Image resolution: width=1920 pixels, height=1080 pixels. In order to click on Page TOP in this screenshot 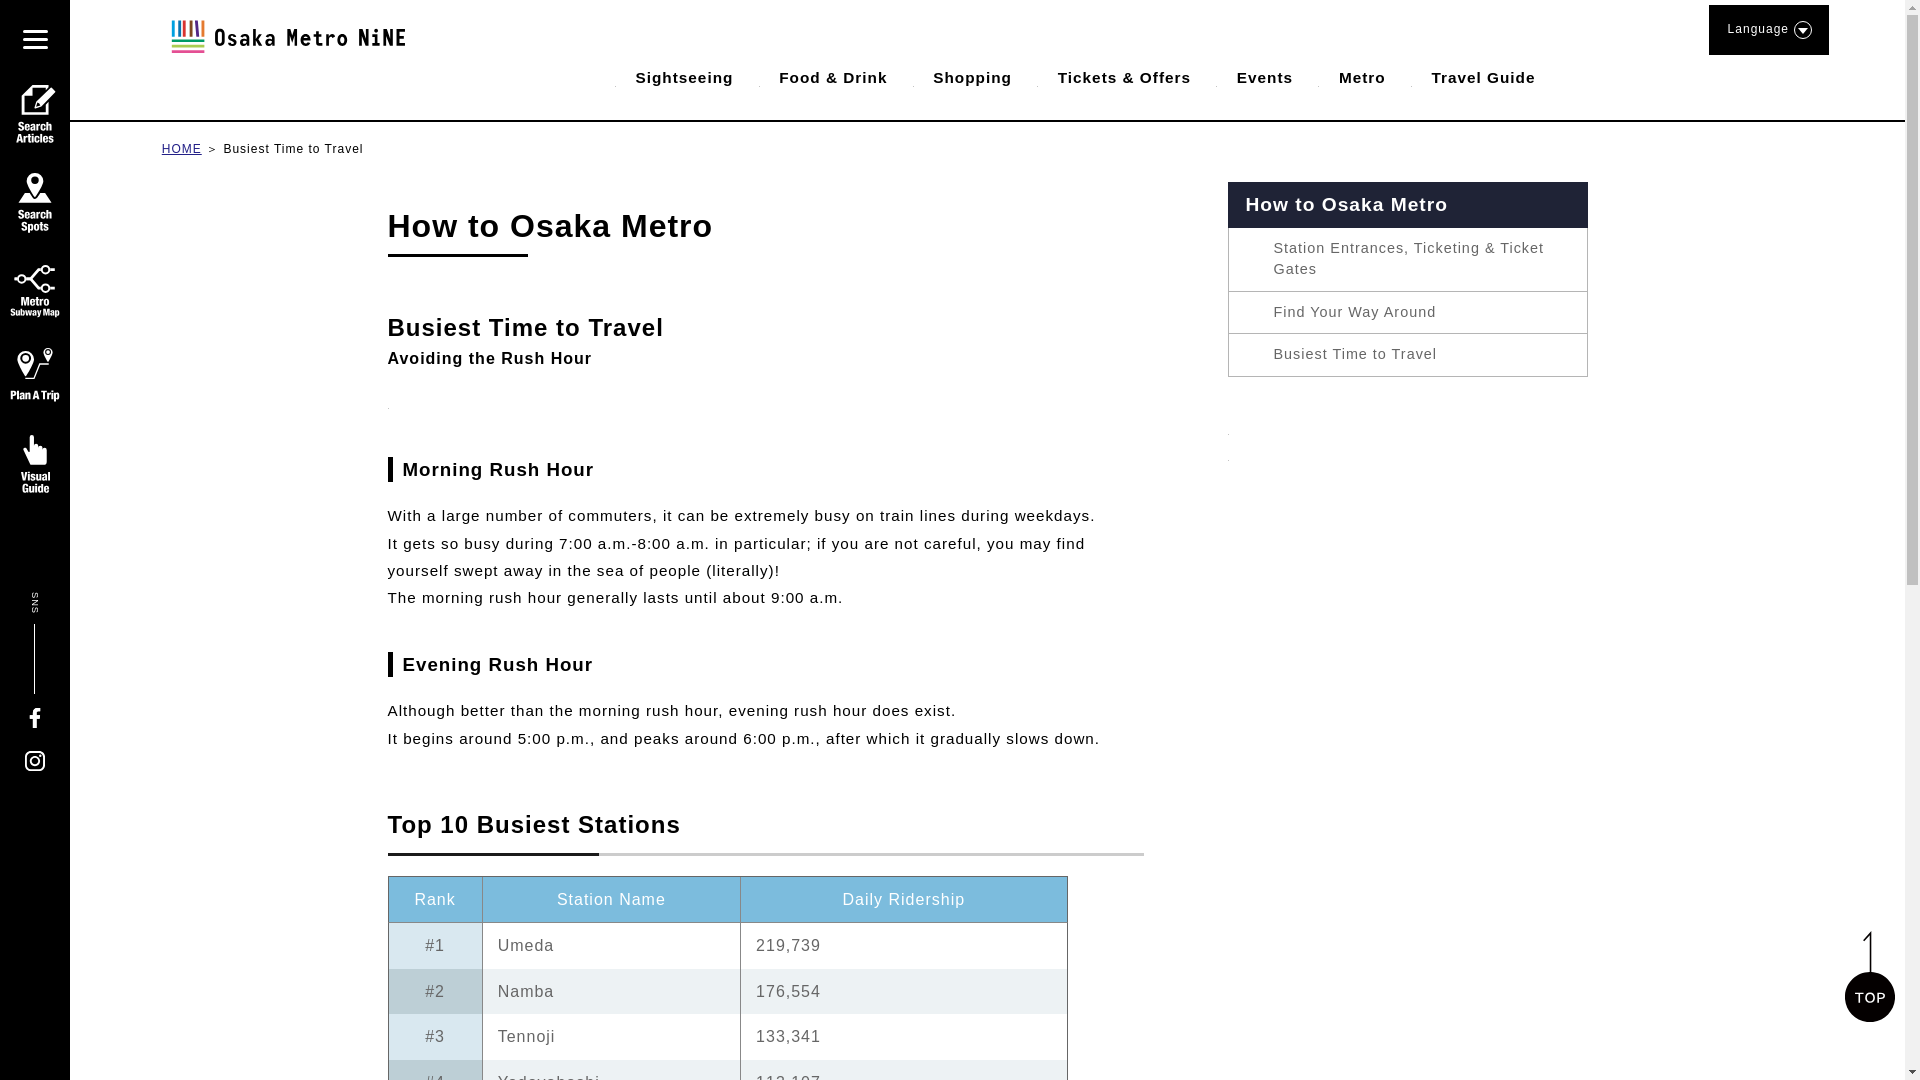, I will do `click(1870, 976)`.